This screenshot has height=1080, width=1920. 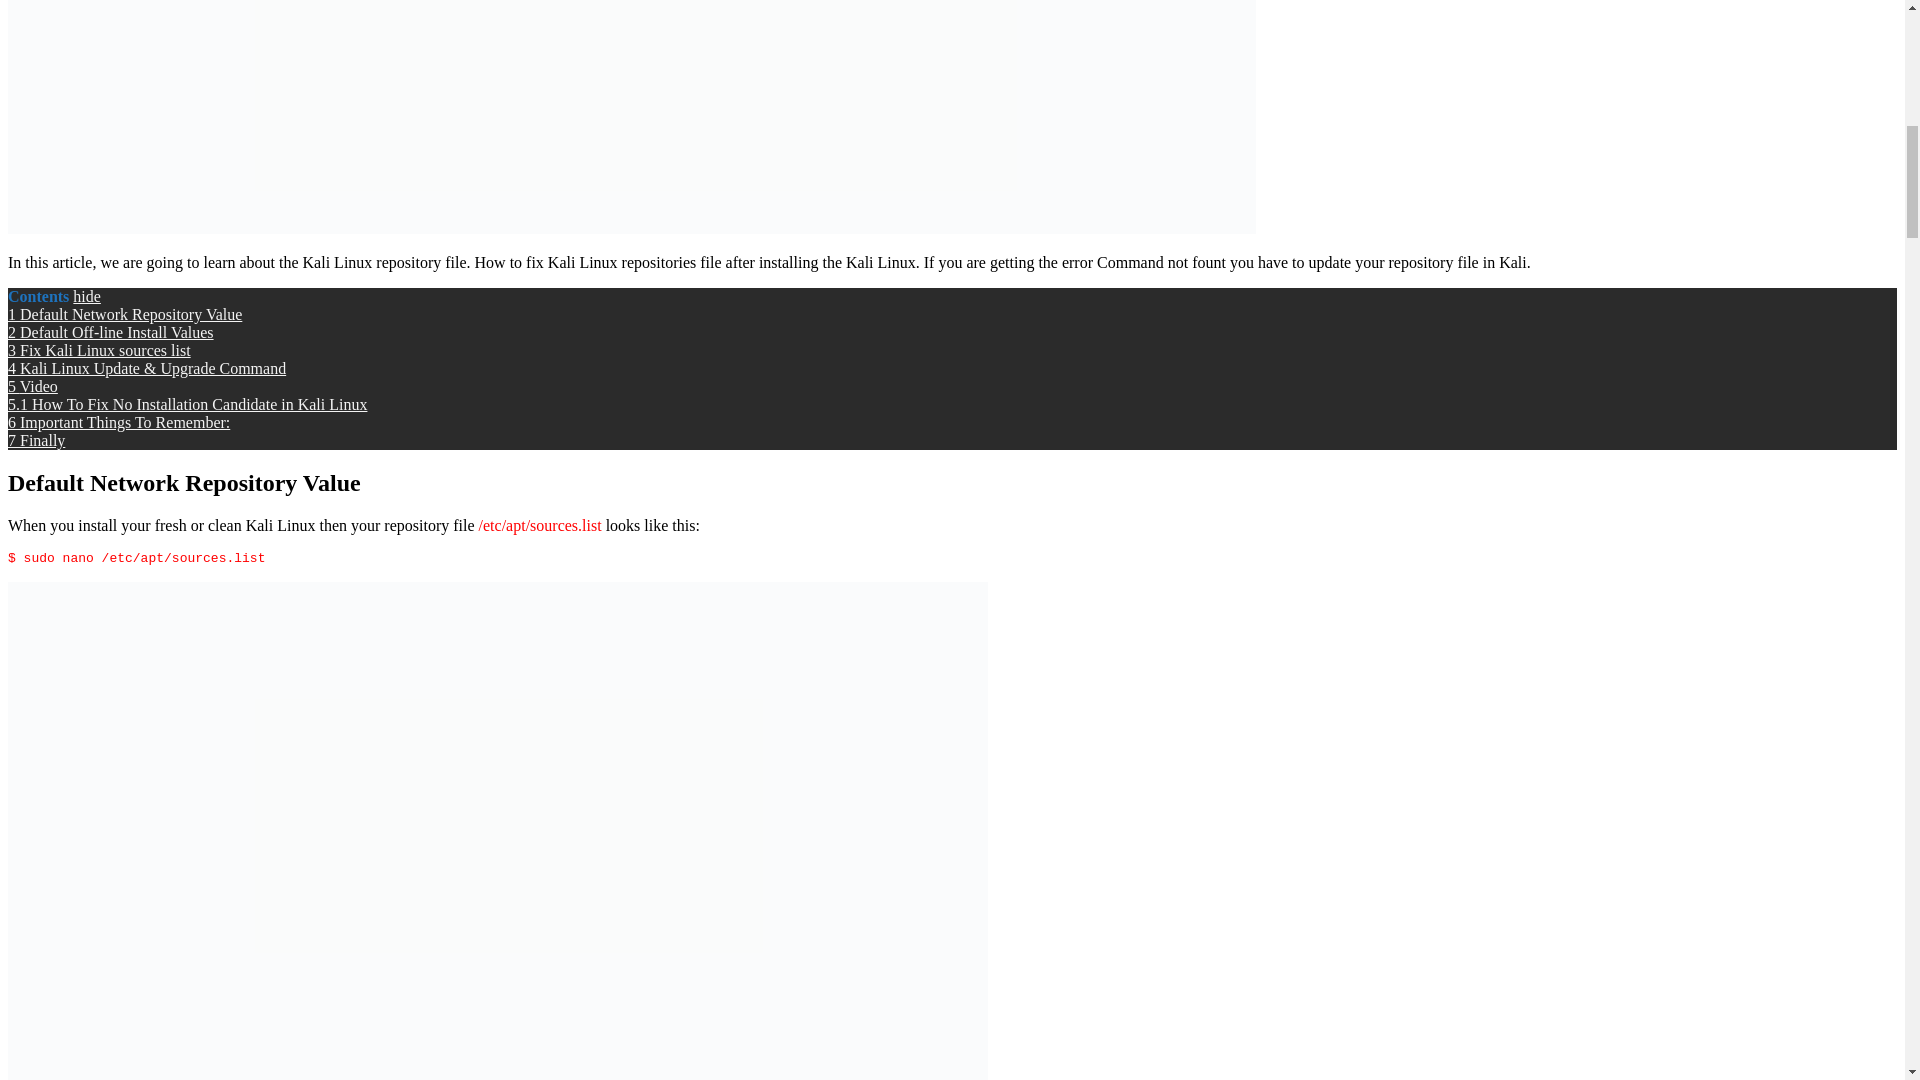 I want to click on 7 Finally, so click(x=36, y=440).